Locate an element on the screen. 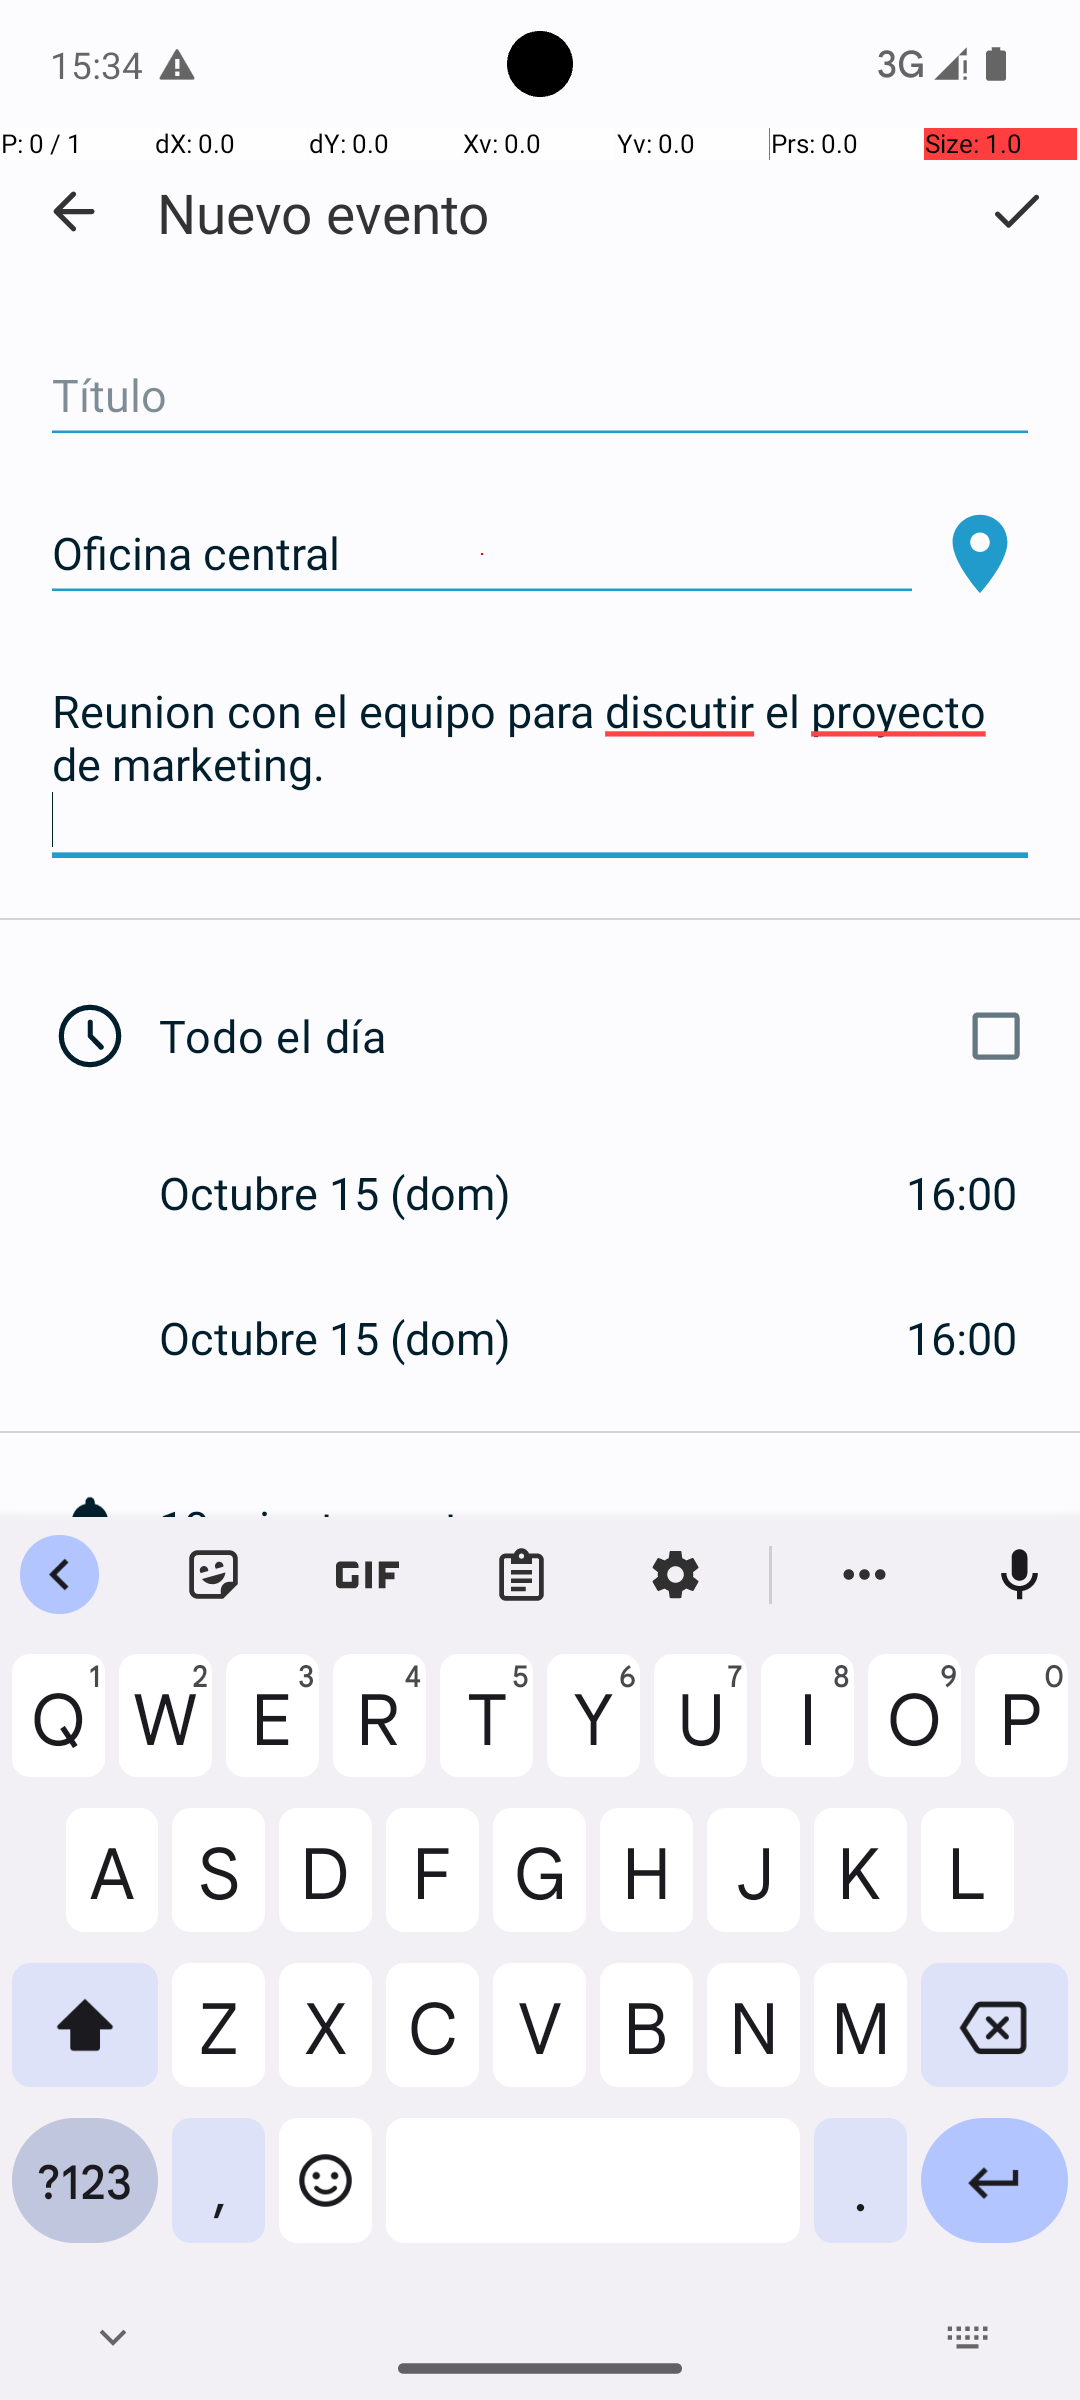 This screenshot has height=2400, width=1080. Reunion con el equipo para discutir el proyecto de marketing.
 is located at coordinates (540, 765).